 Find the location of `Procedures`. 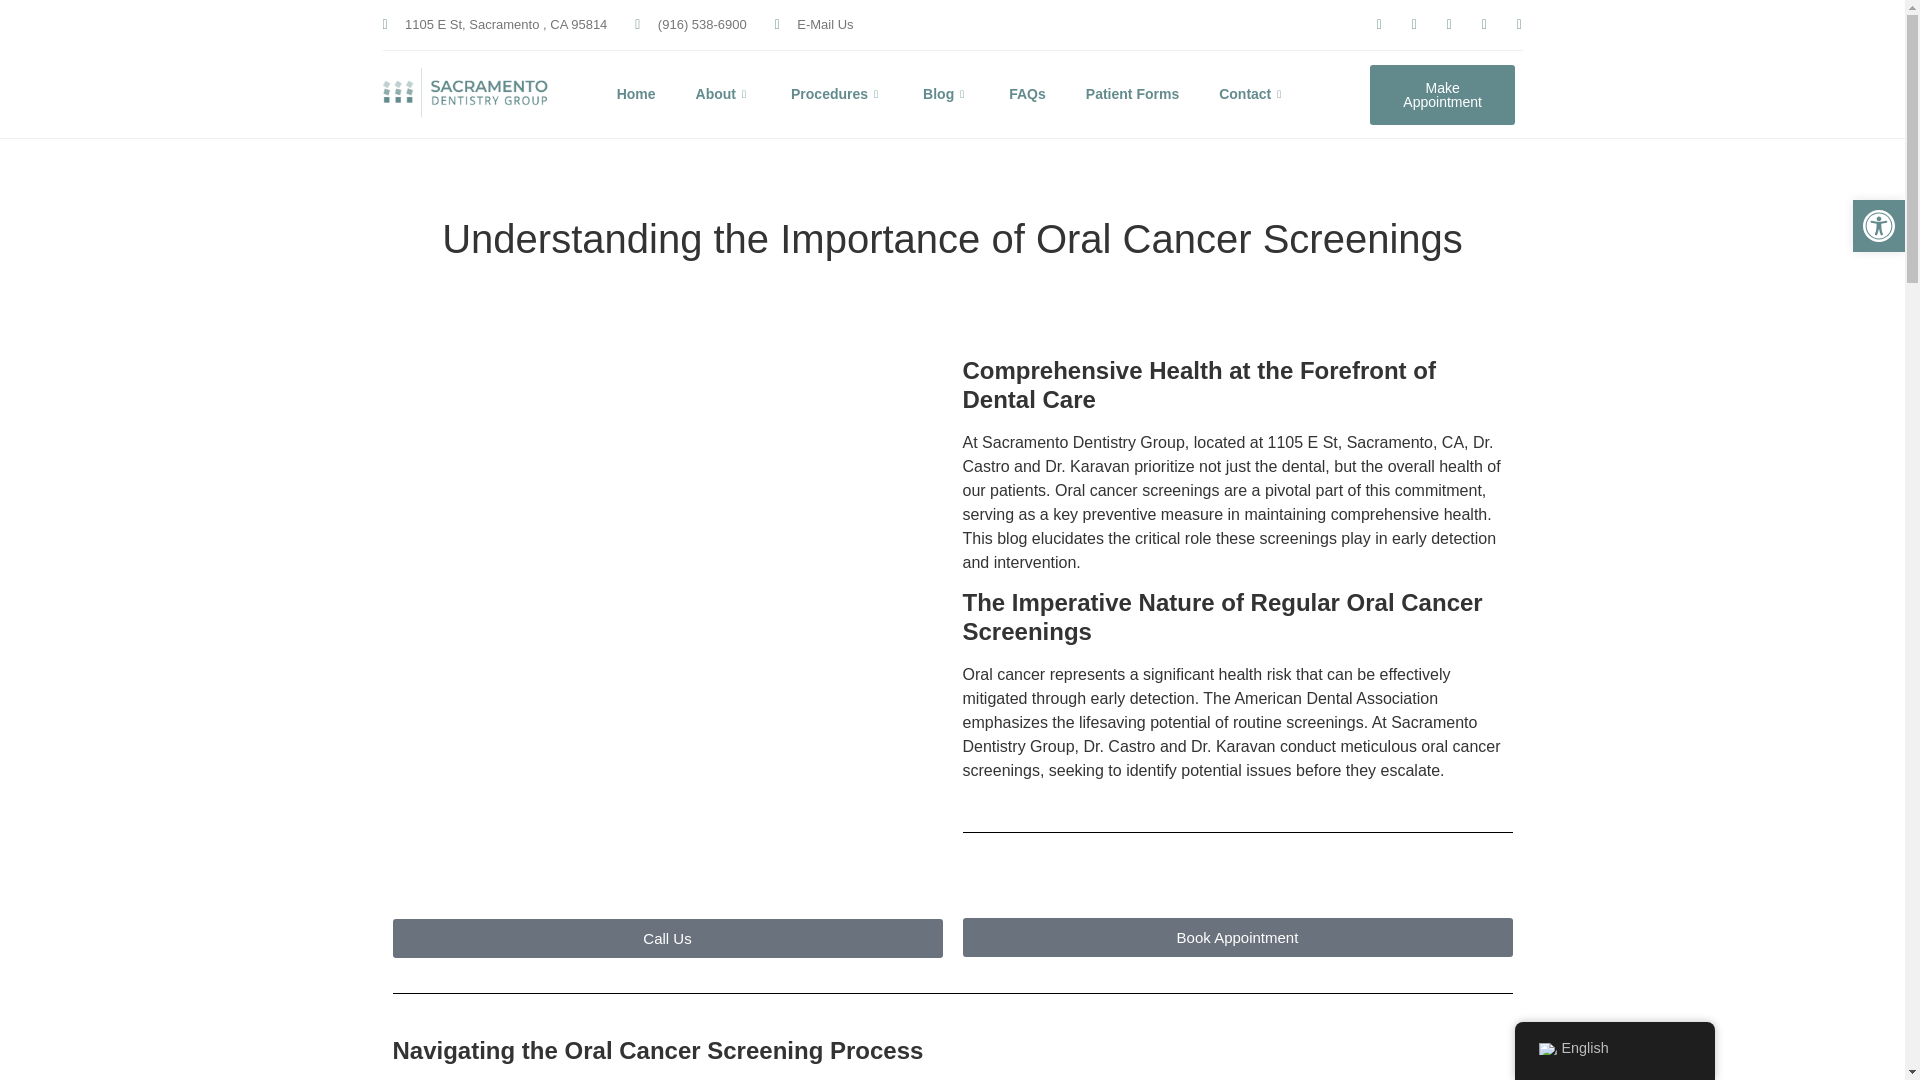

Procedures is located at coordinates (857, 94).